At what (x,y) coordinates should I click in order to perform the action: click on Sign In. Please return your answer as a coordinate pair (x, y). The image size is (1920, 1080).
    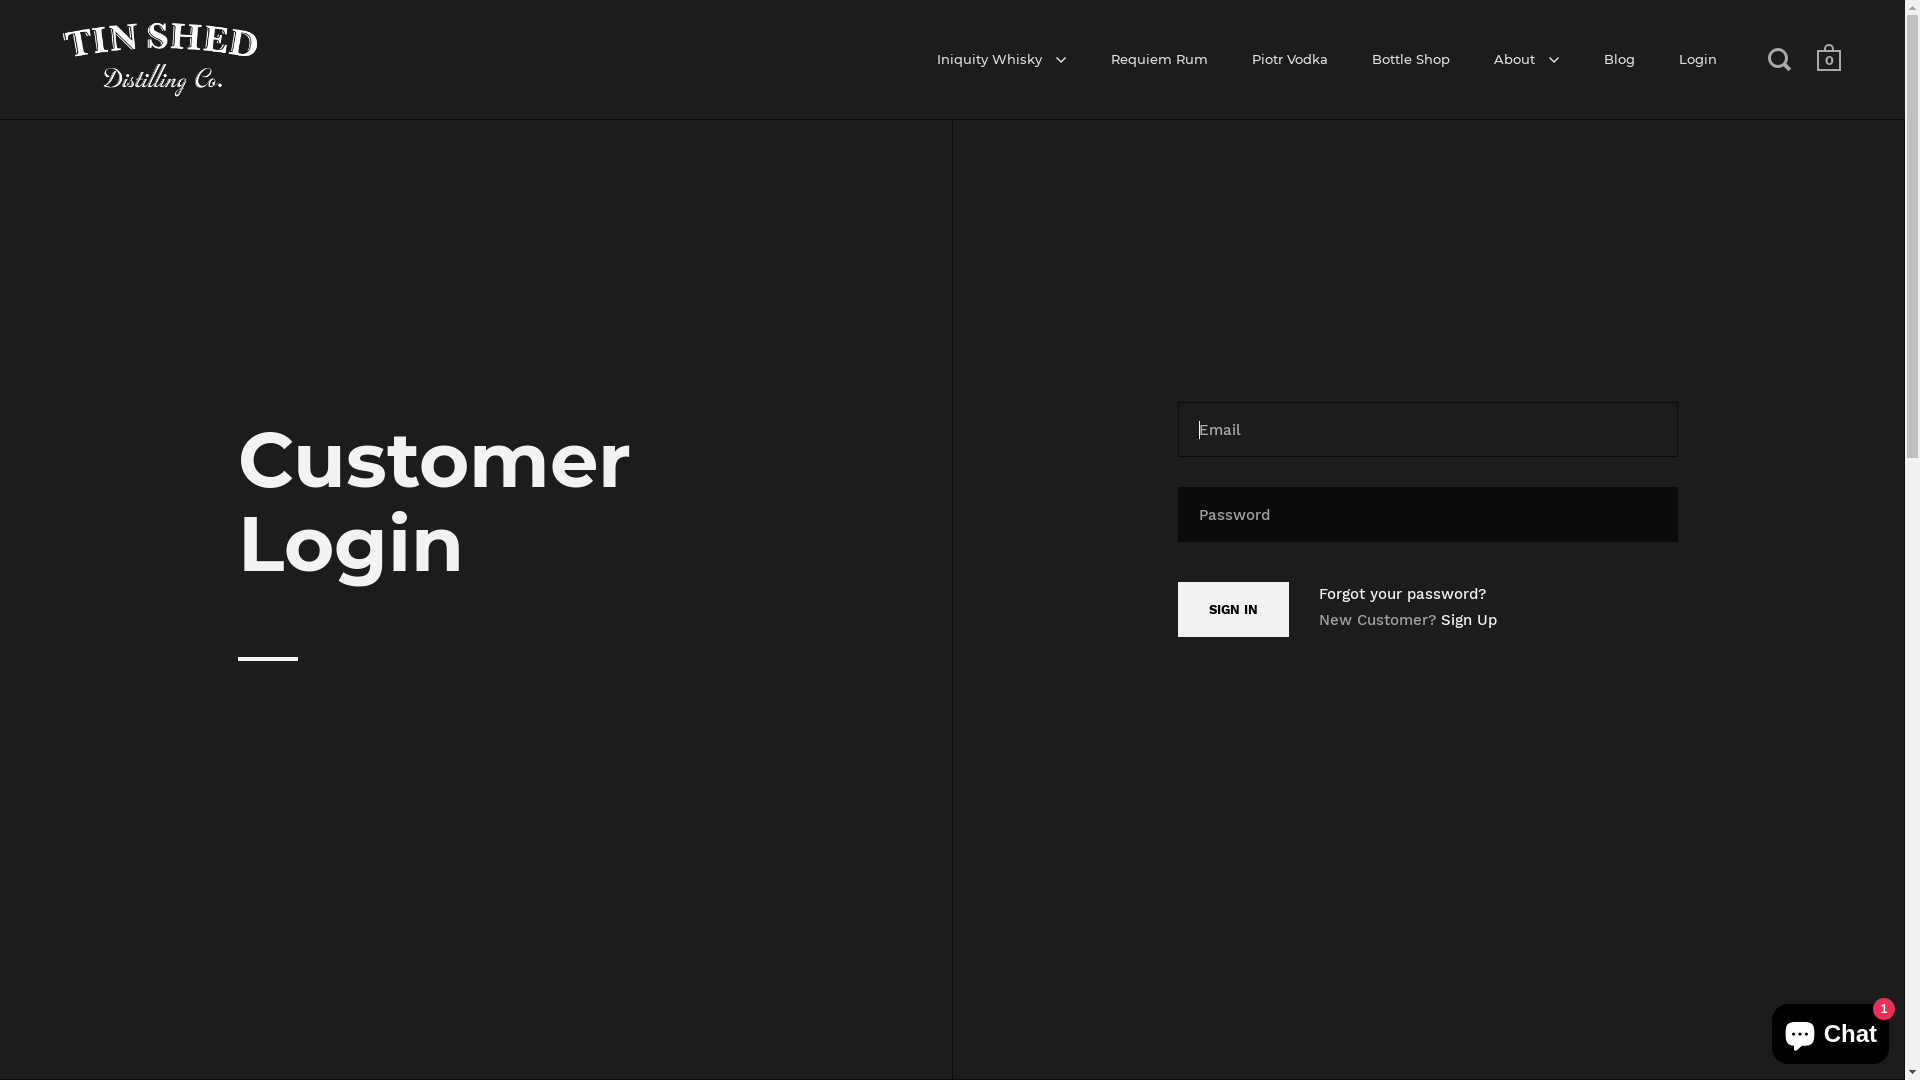
    Looking at the image, I should click on (1234, 610).